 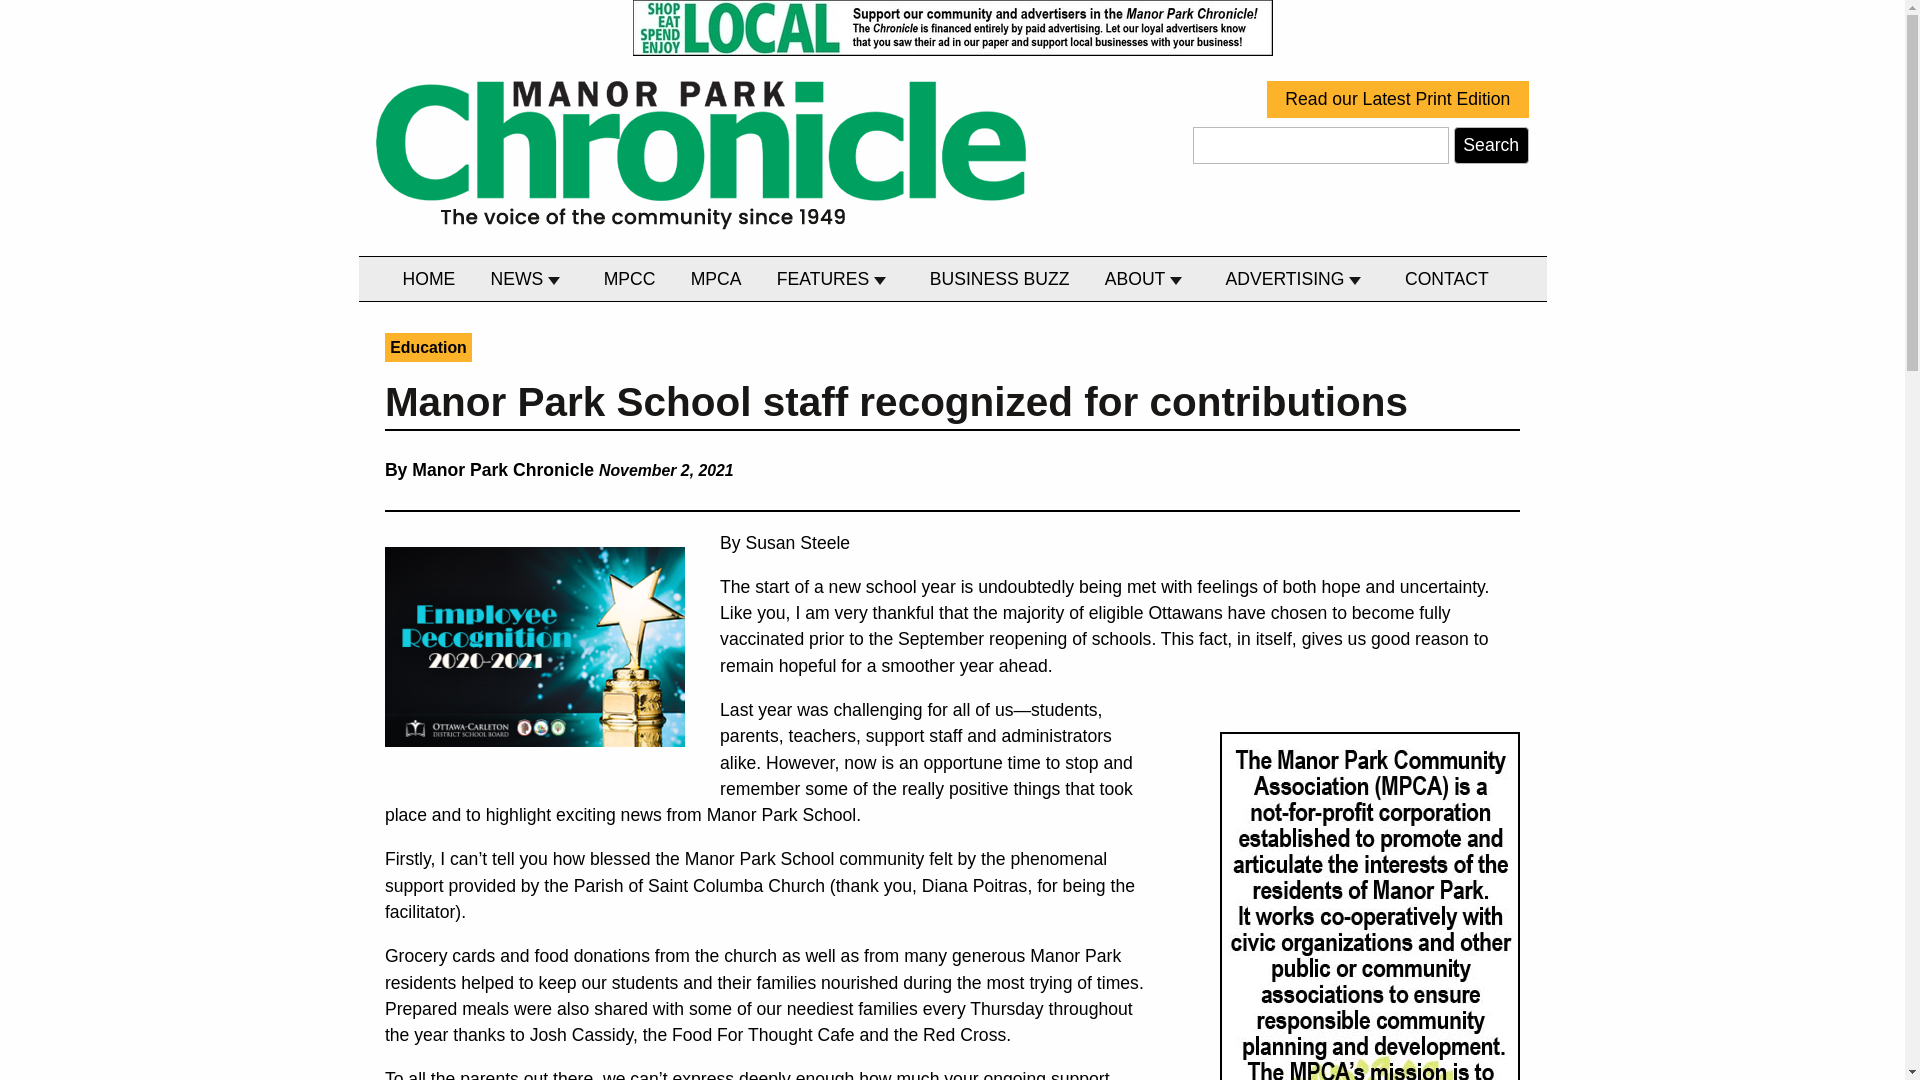 I want to click on ADVERTISING, so click(x=1298, y=279).